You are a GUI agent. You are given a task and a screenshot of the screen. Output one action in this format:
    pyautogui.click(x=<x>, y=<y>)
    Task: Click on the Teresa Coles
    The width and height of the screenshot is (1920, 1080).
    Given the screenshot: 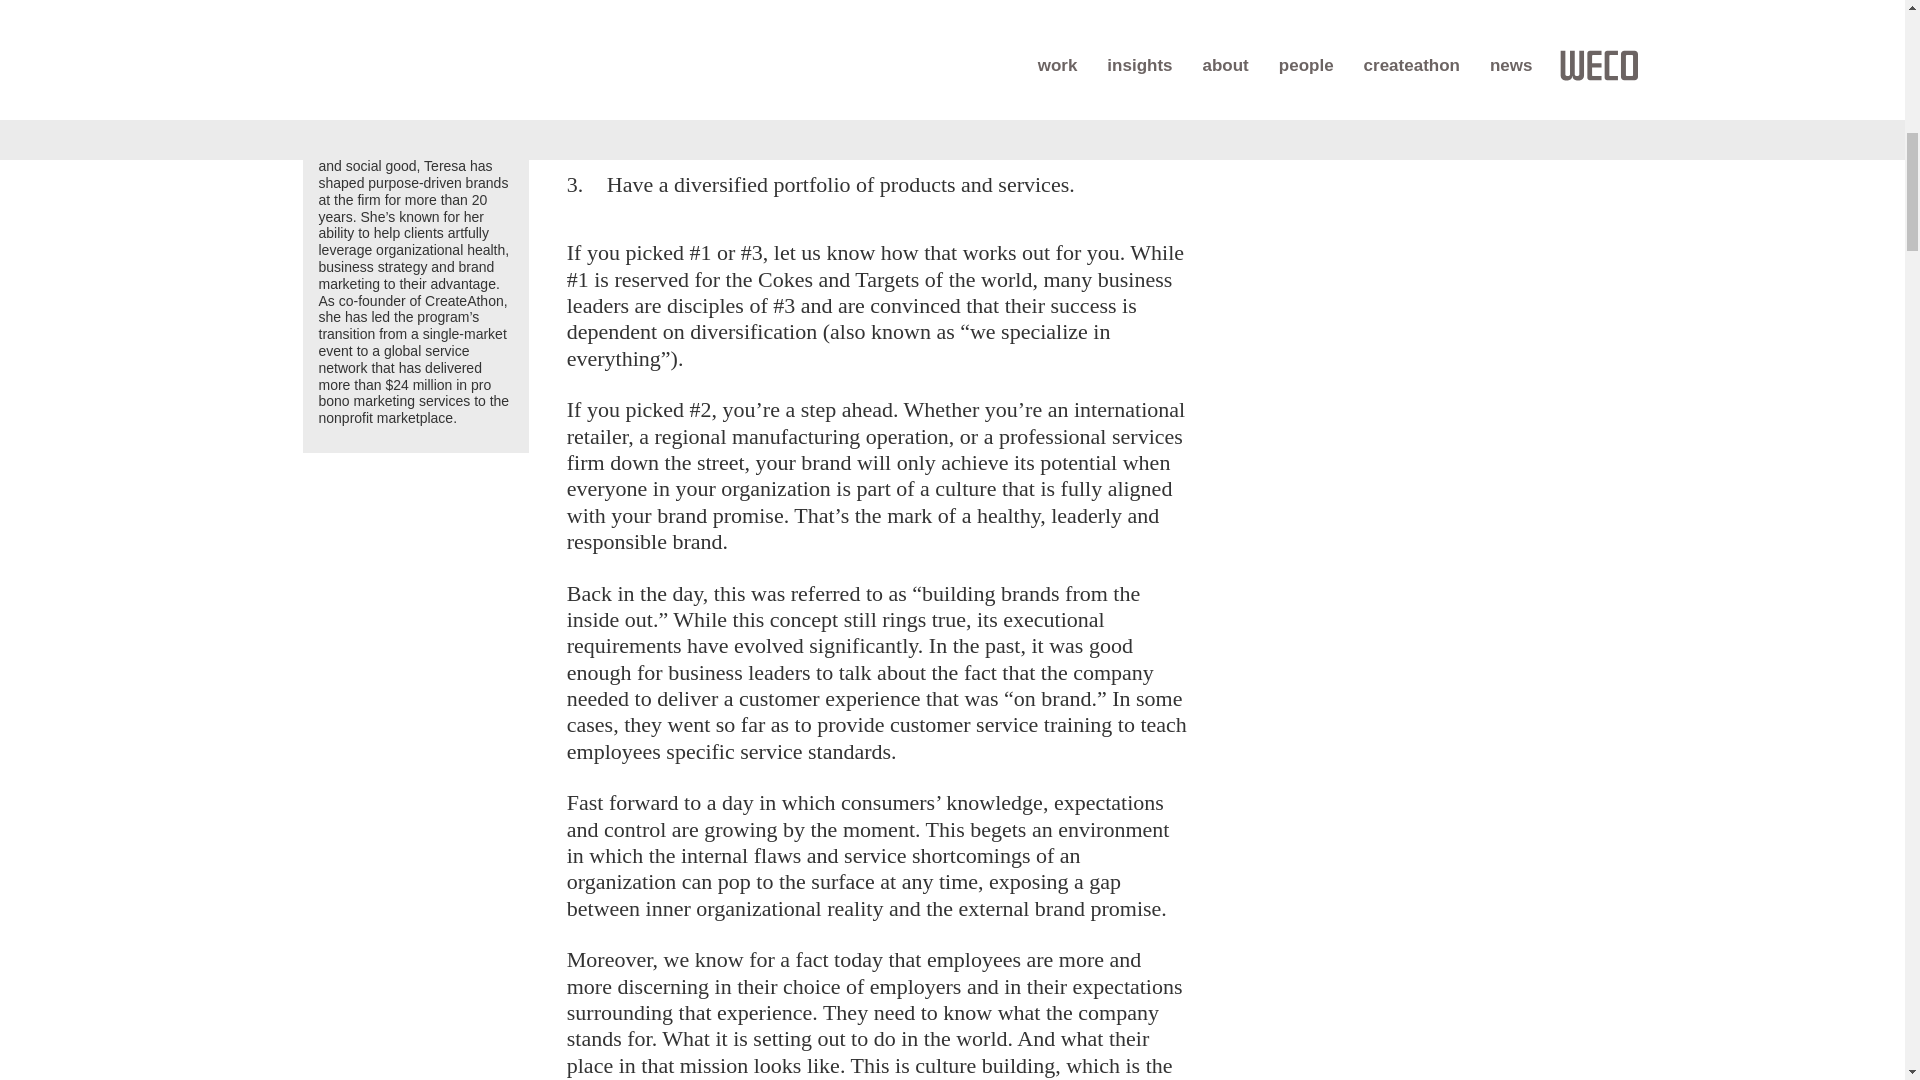 What is the action you would take?
    pyautogui.click(x=415, y=66)
    